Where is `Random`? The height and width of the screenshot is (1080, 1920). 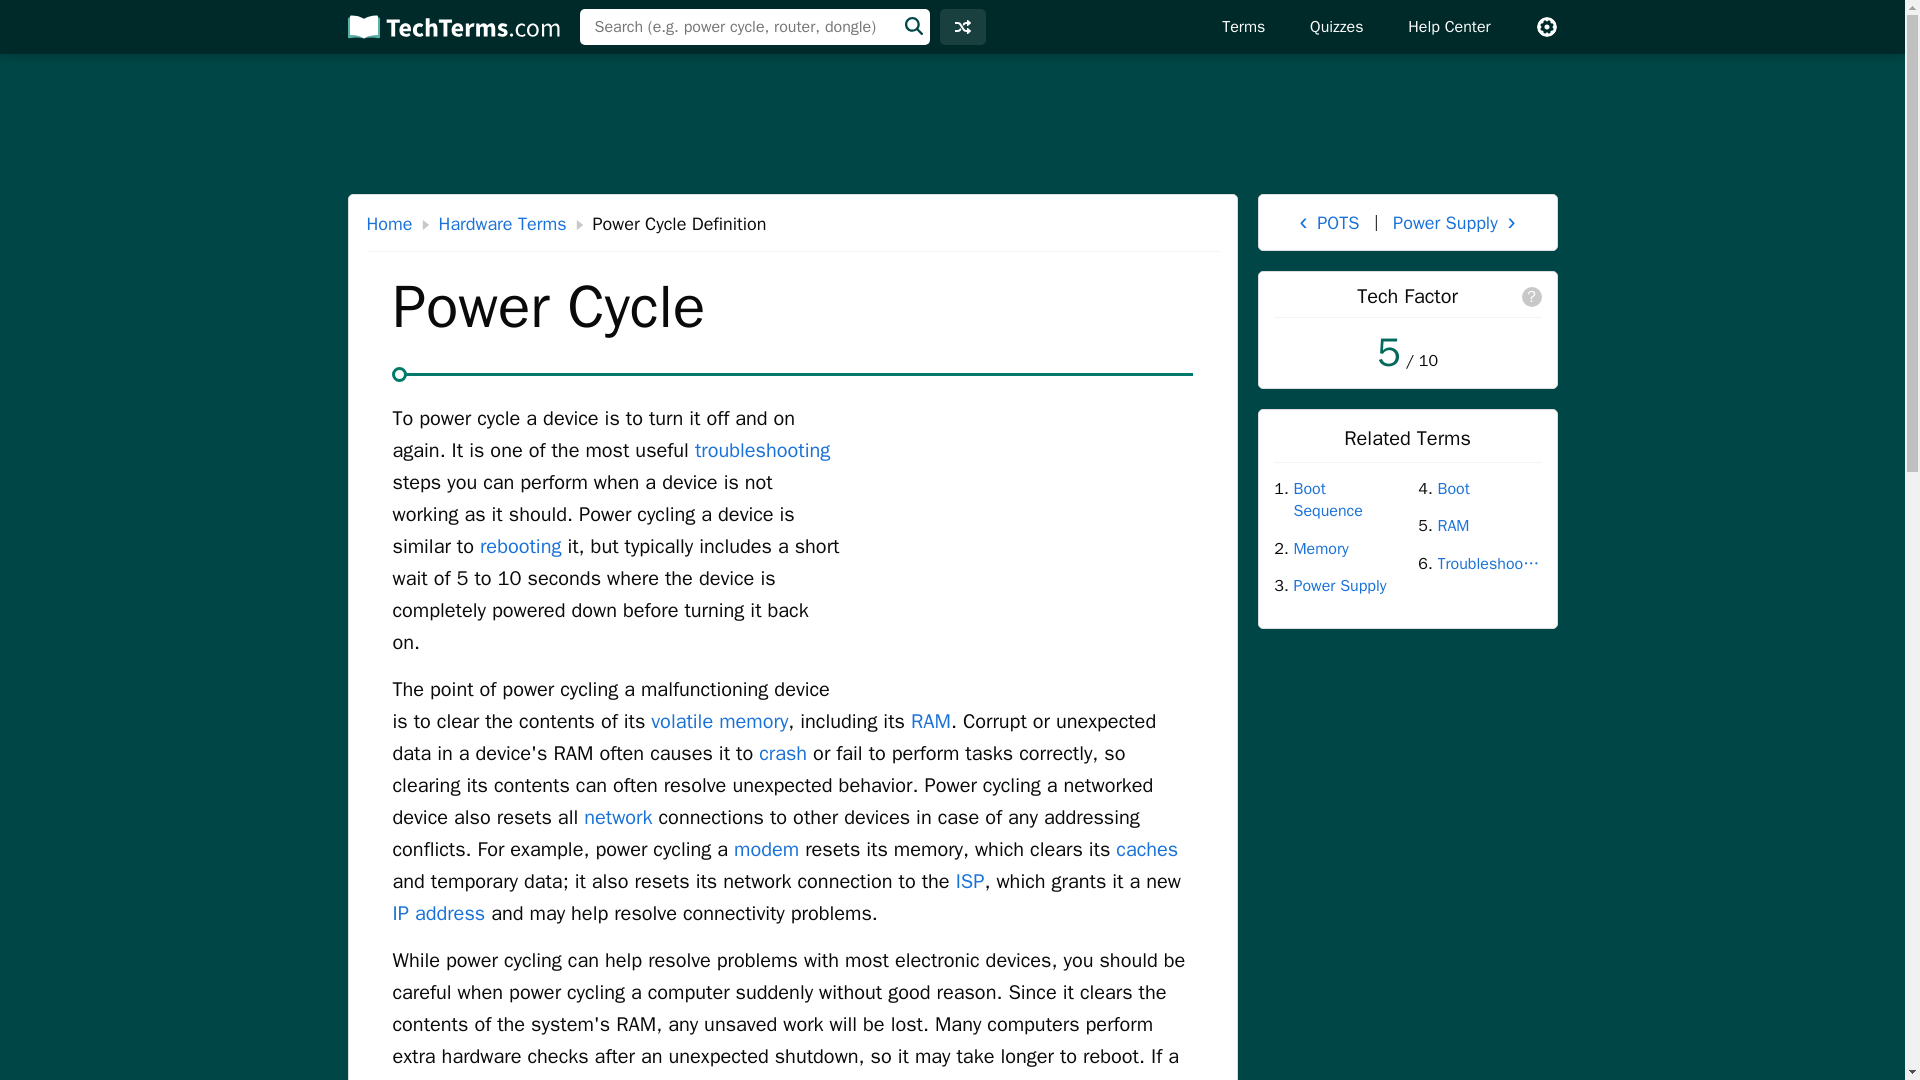
Random is located at coordinates (963, 26).